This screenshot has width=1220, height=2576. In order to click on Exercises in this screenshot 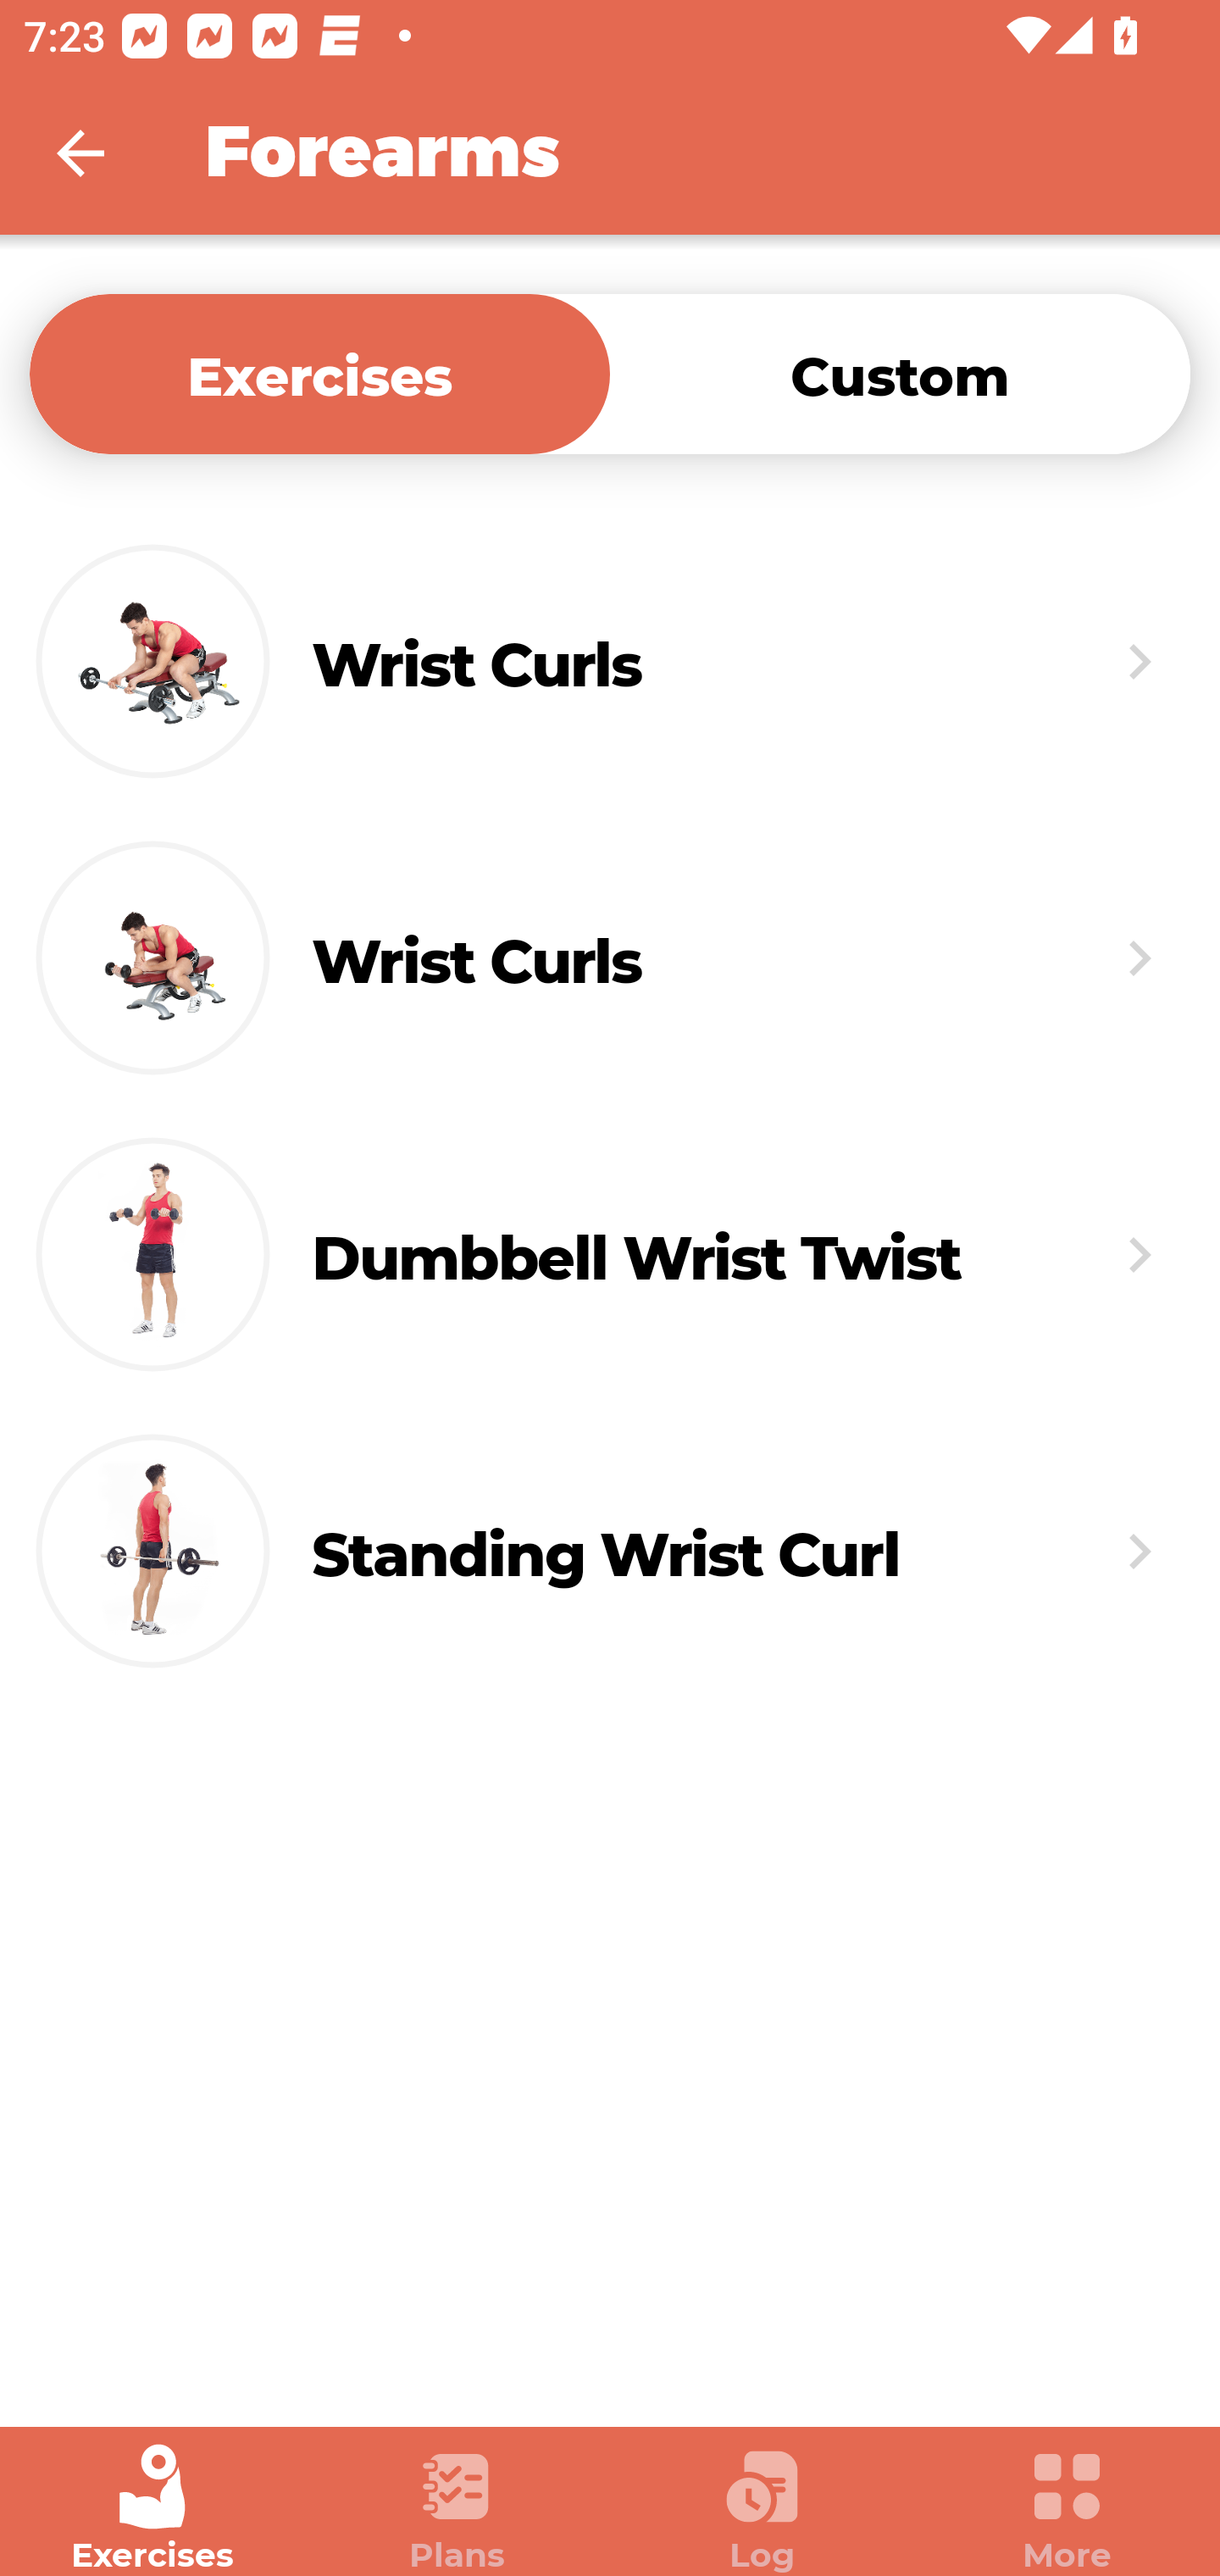, I will do `click(152, 2508)`.